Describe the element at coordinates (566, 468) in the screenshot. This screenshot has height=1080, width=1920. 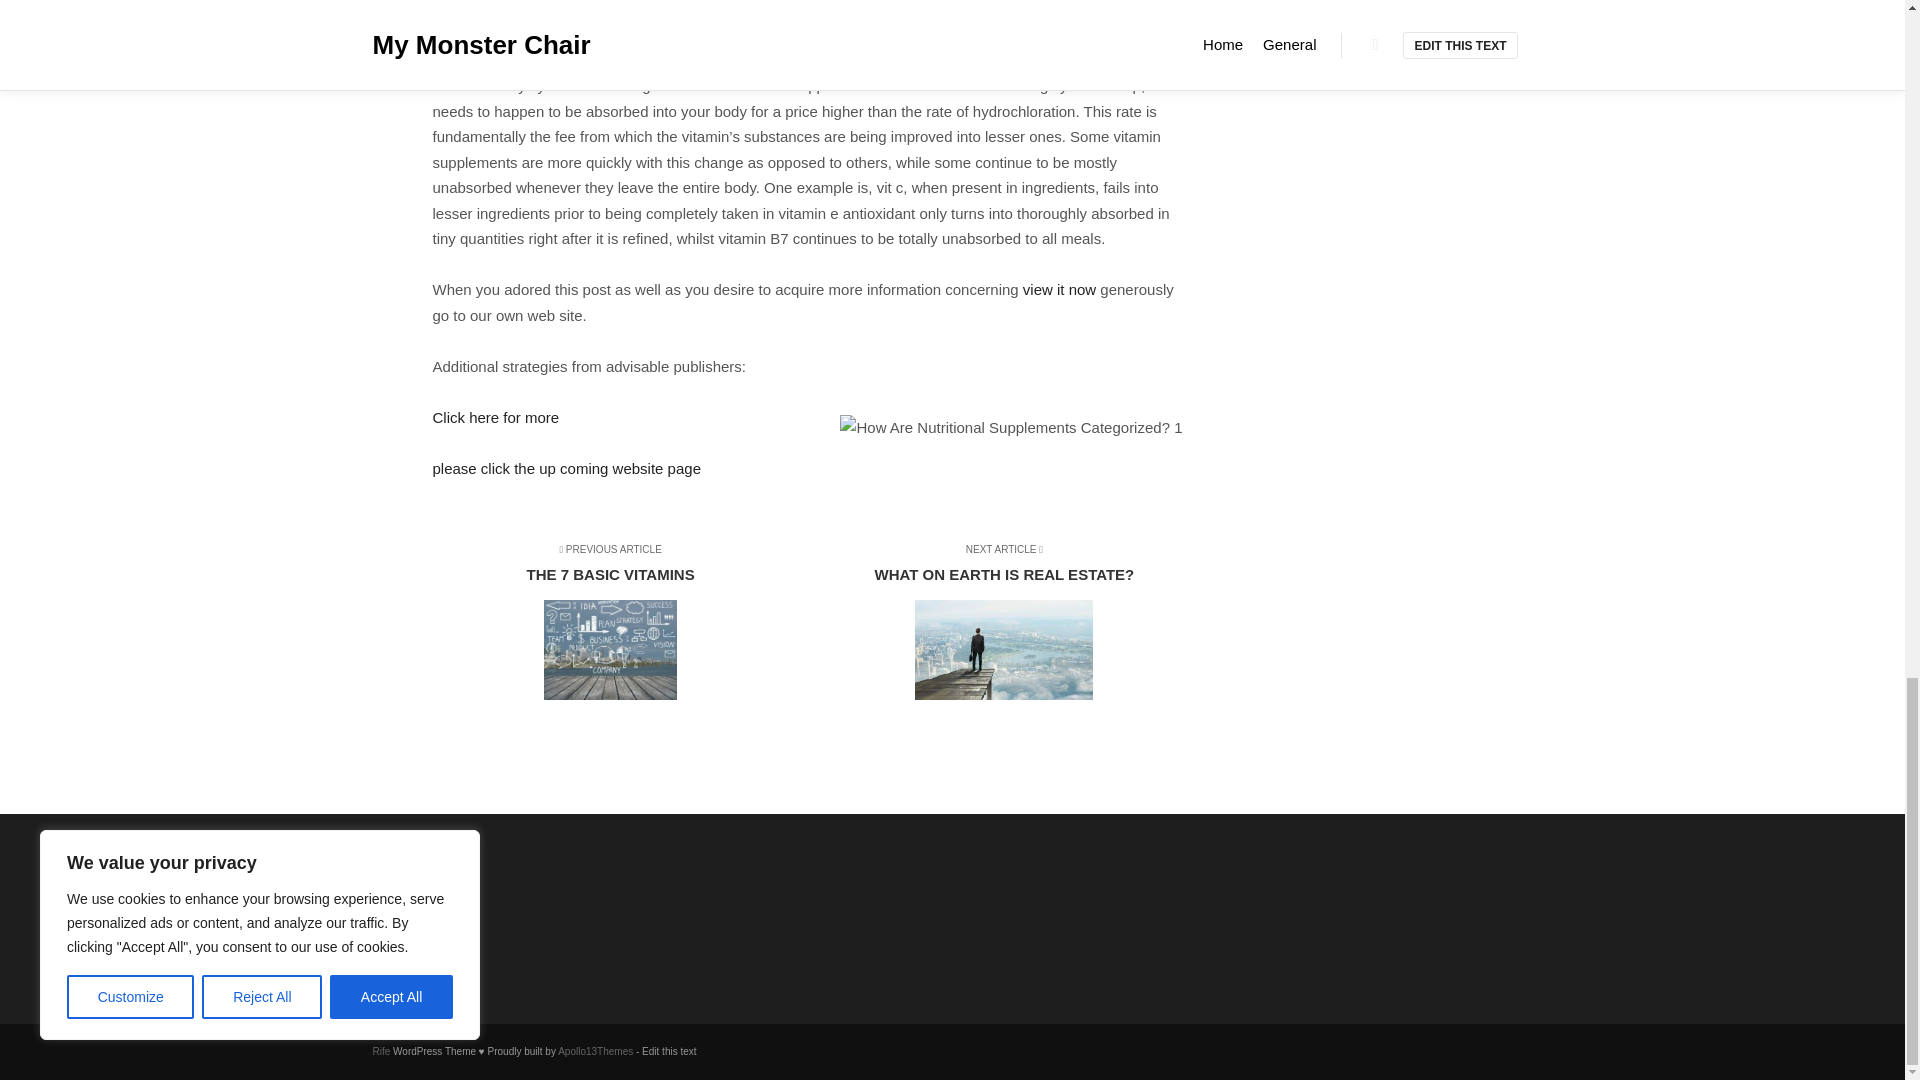
I see `view it now` at that location.